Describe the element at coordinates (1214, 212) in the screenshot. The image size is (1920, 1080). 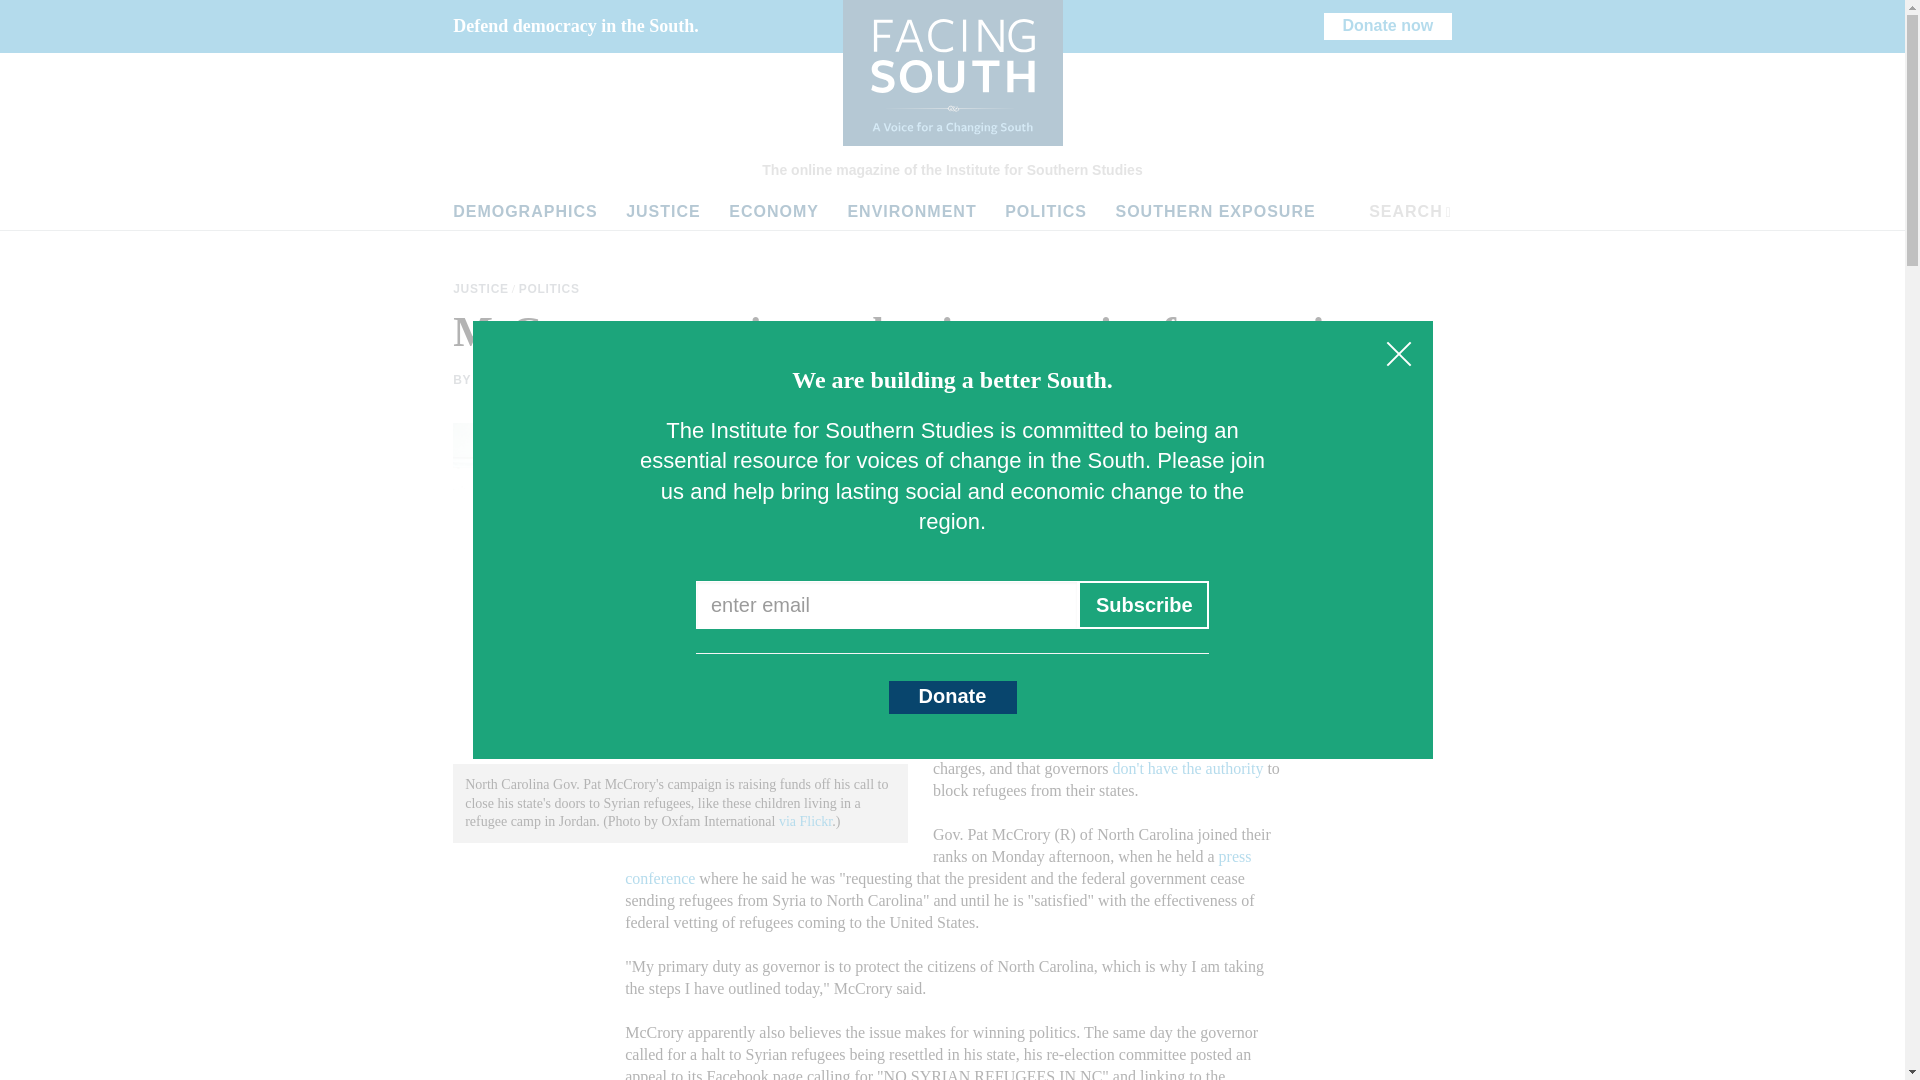
I see `SOUTHERN EXPOSURE` at that location.